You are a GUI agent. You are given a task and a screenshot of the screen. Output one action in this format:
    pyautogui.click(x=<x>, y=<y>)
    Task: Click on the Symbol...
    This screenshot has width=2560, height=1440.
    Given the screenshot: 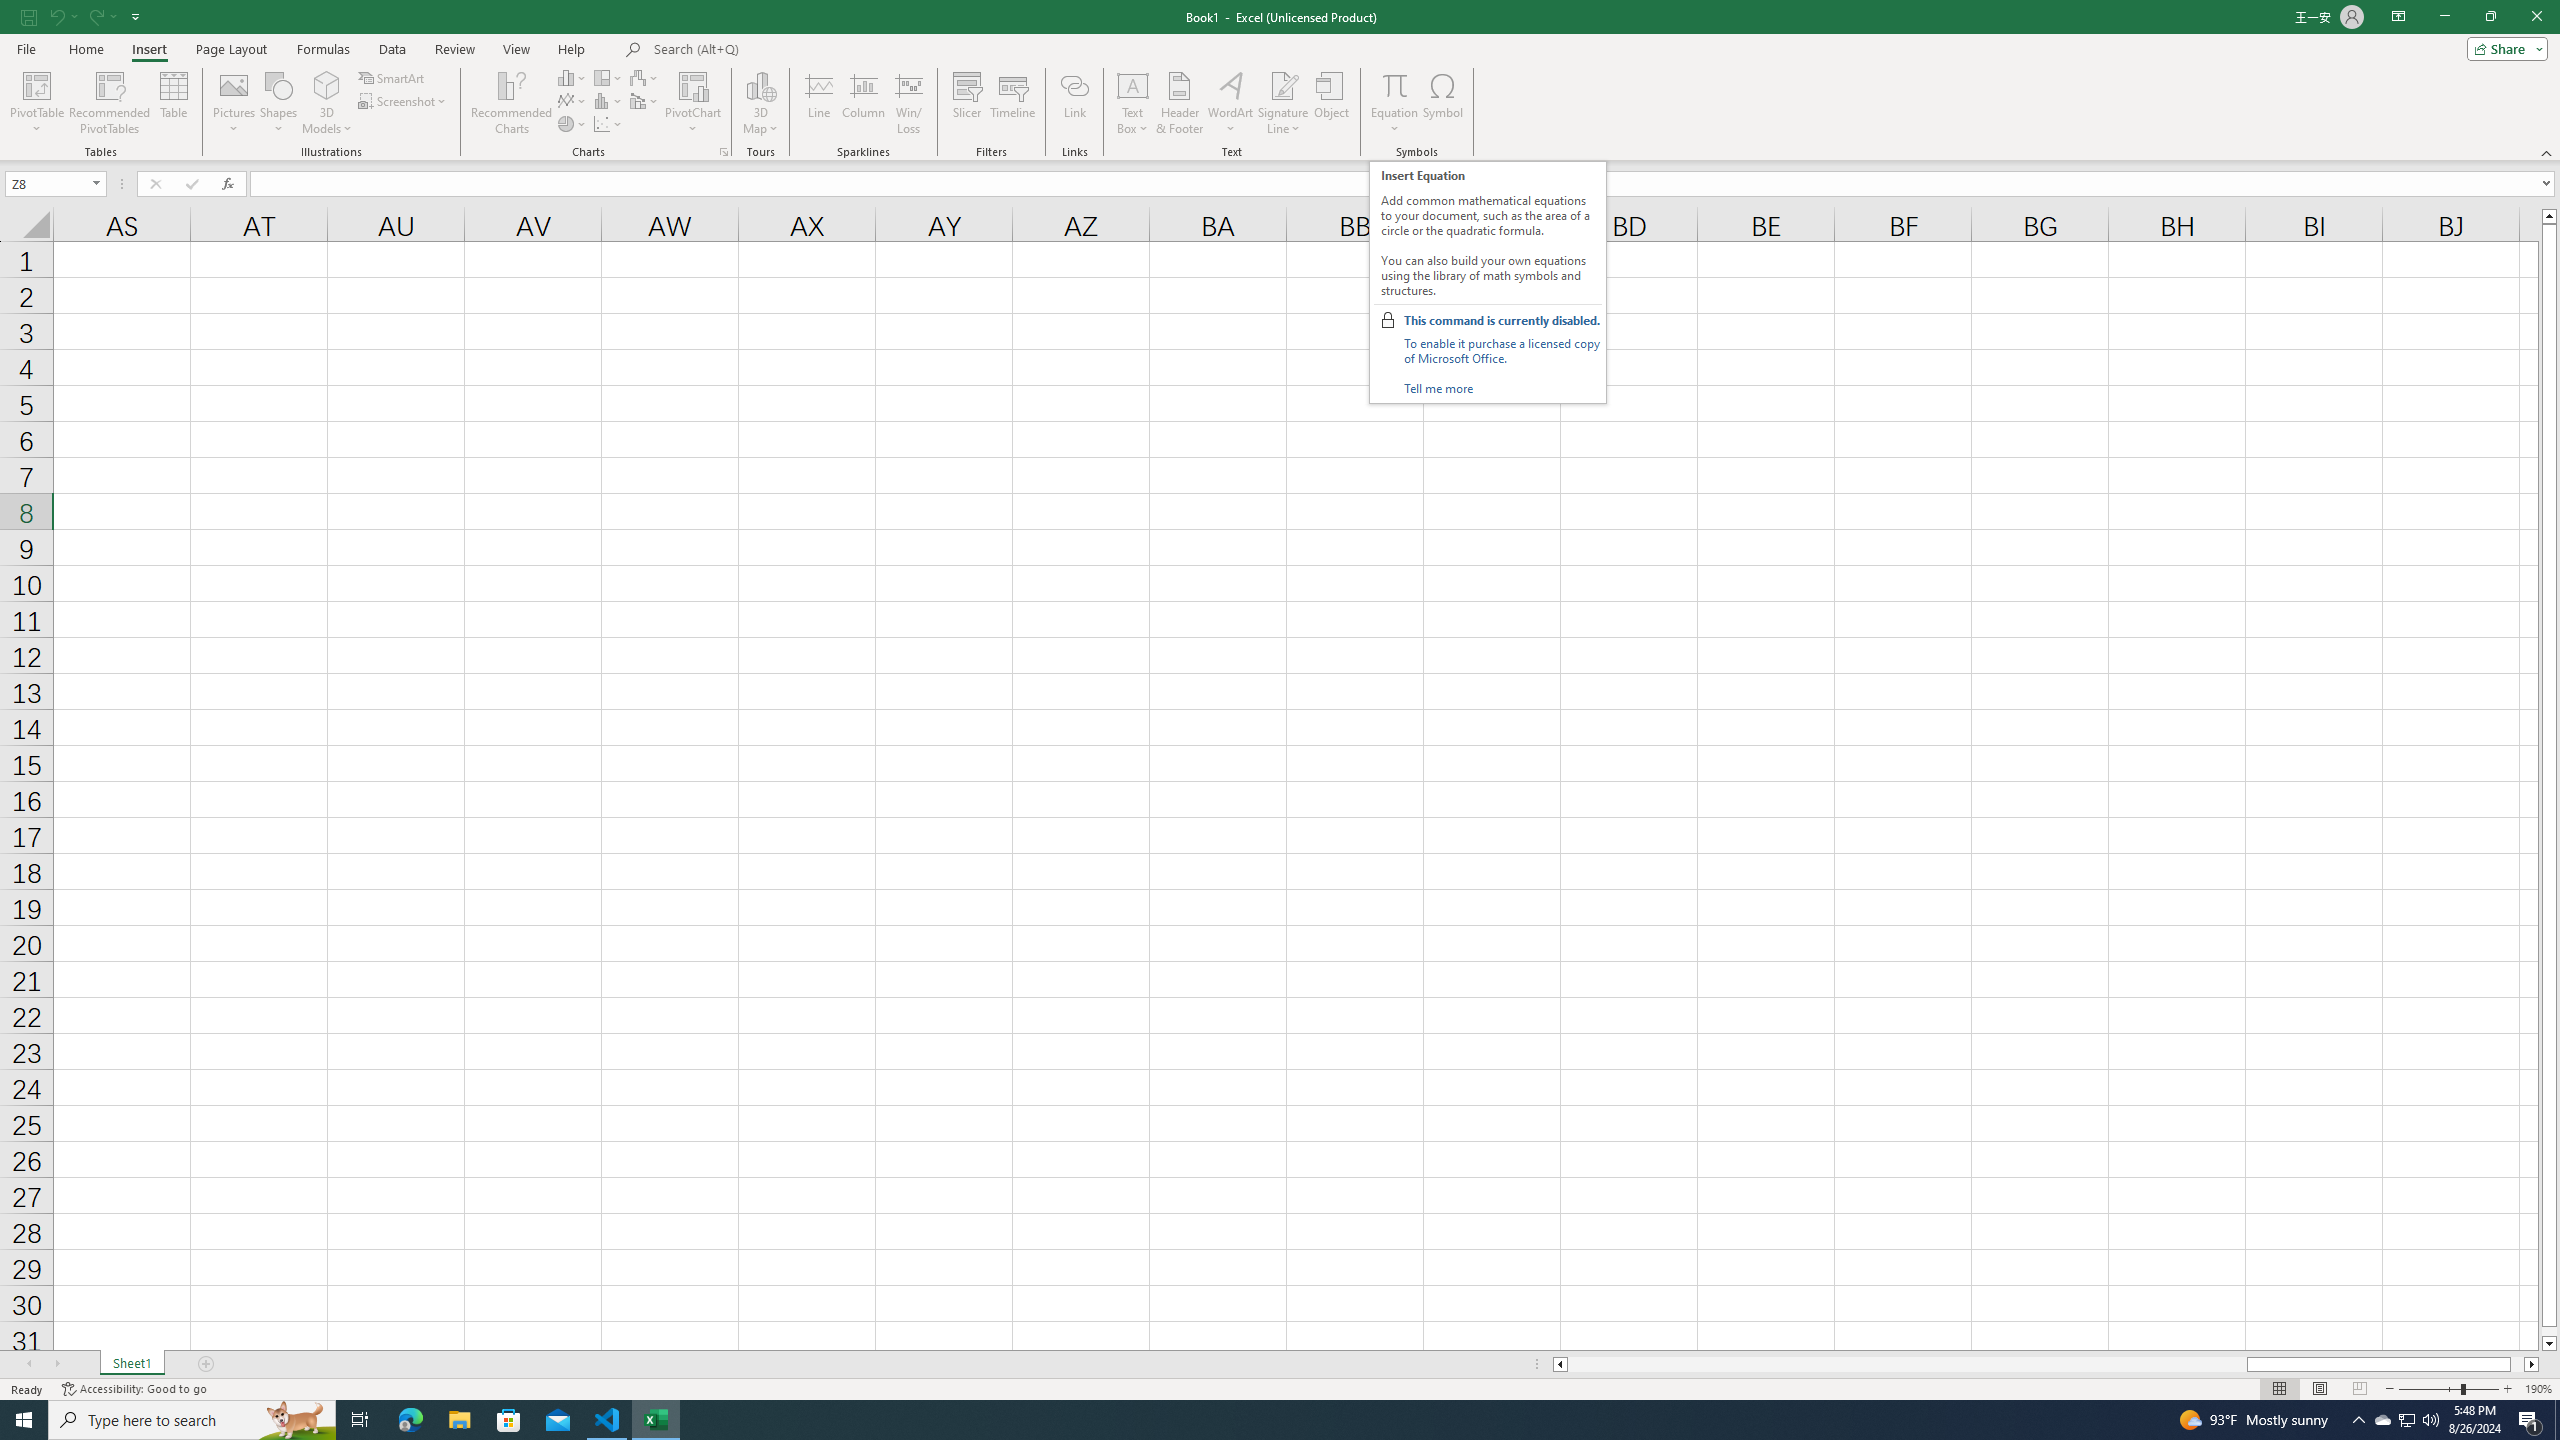 What is the action you would take?
    pyautogui.click(x=1443, y=103)
    